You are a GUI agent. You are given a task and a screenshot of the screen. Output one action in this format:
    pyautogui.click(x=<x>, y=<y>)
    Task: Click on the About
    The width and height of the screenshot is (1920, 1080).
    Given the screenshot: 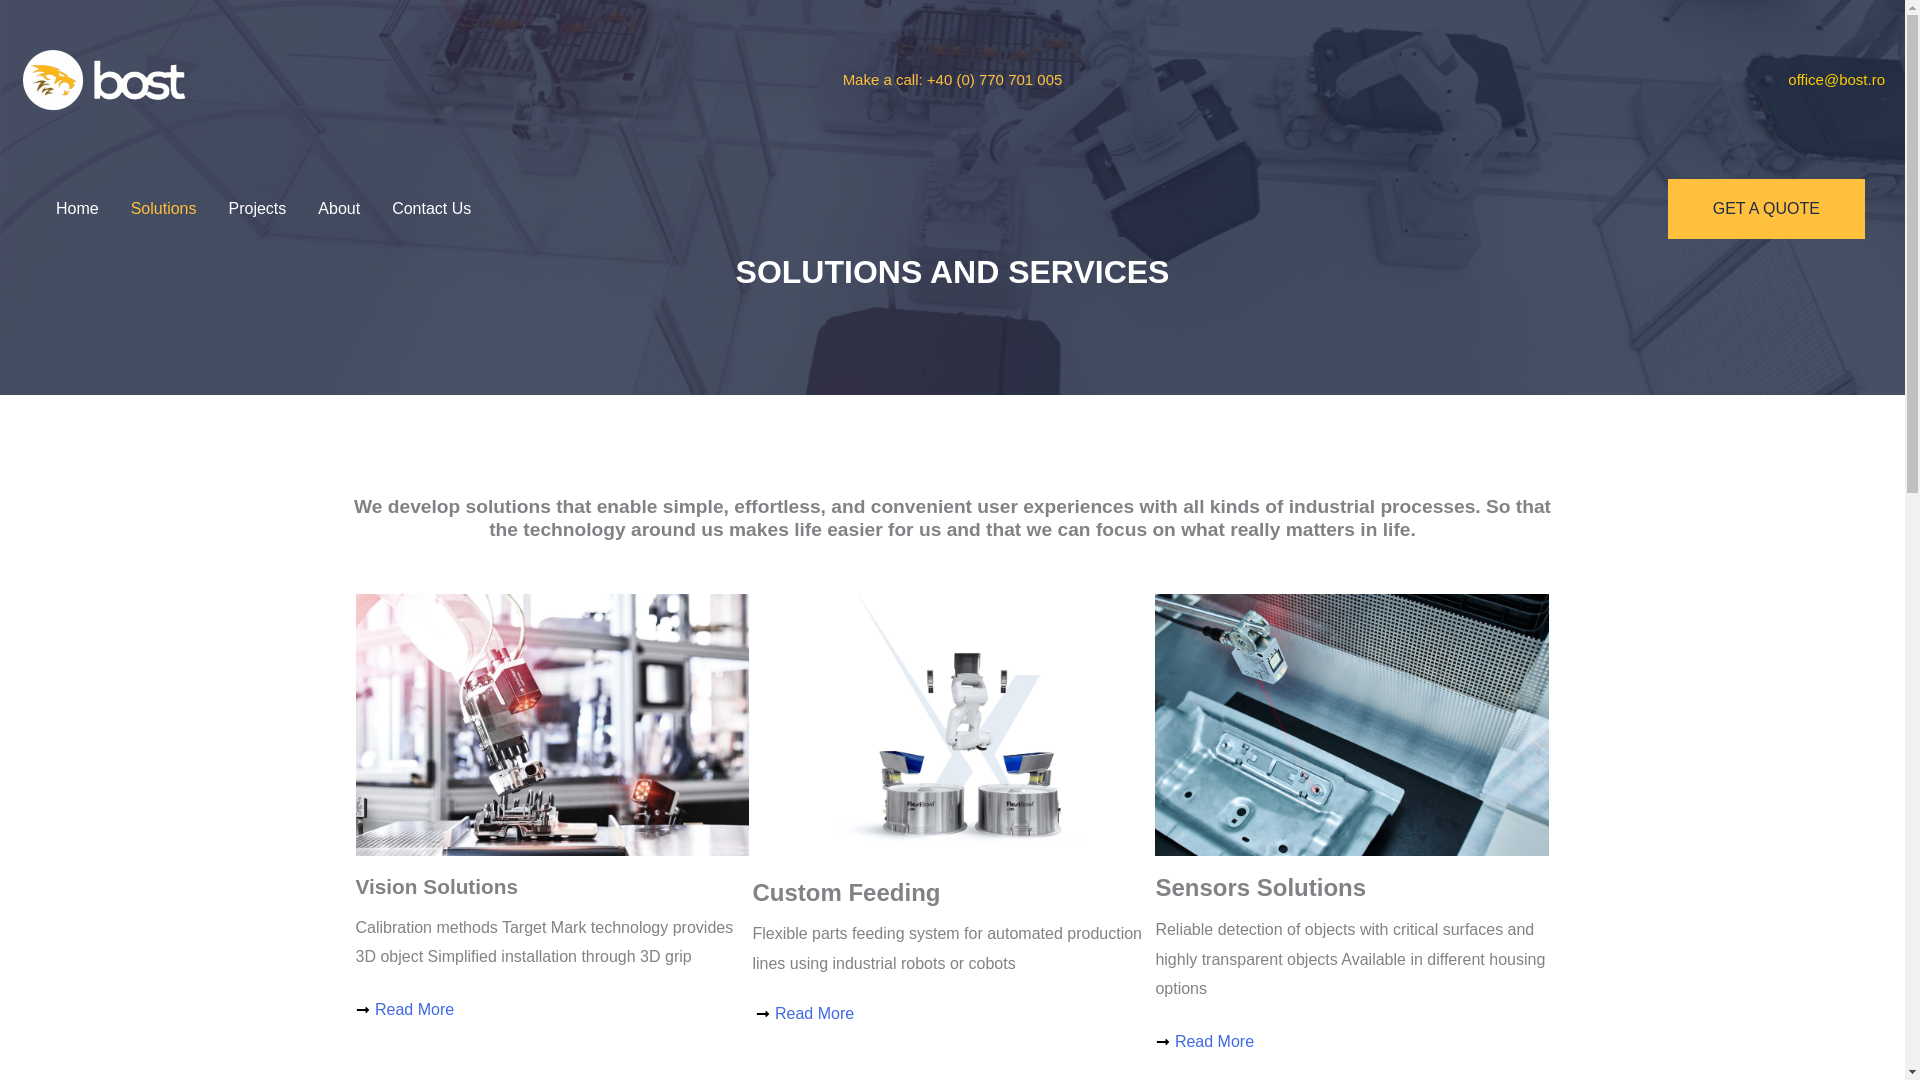 What is the action you would take?
    pyautogui.click(x=338, y=208)
    